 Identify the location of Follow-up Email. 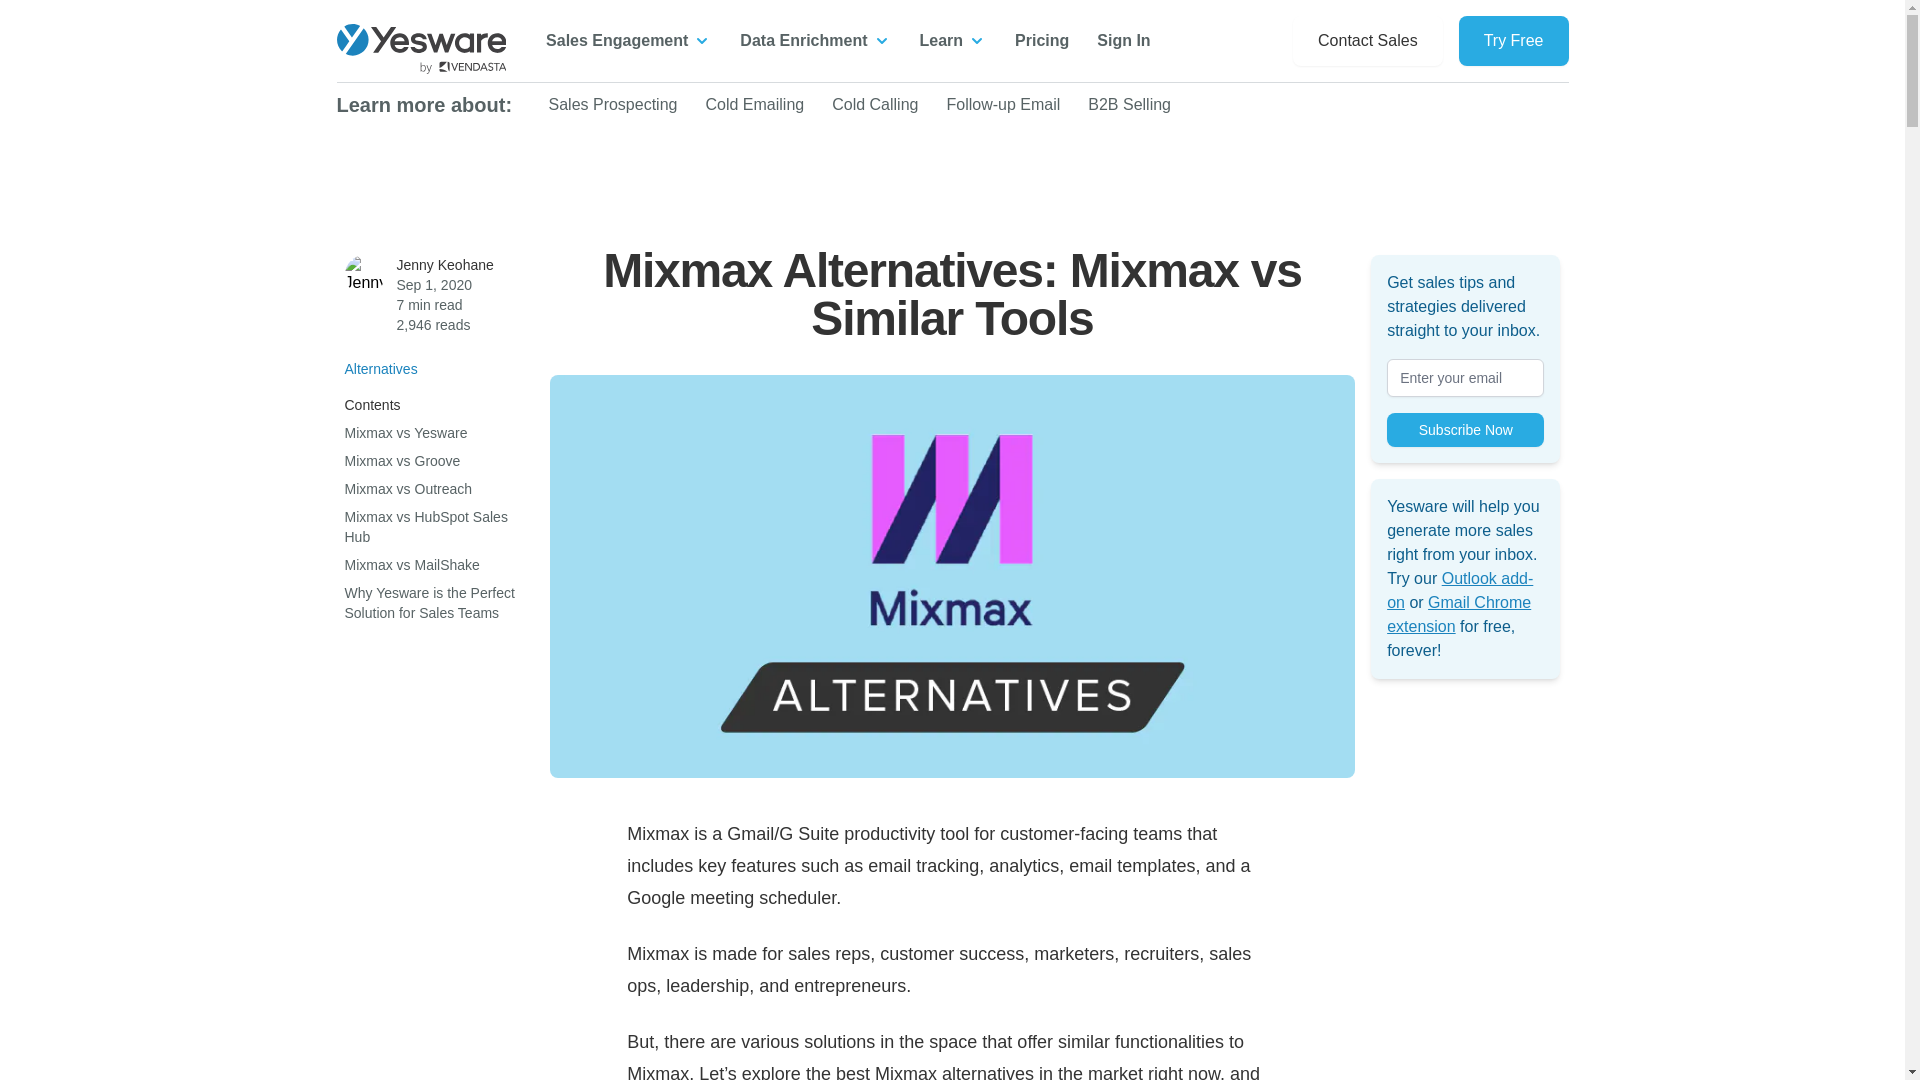
(1002, 104).